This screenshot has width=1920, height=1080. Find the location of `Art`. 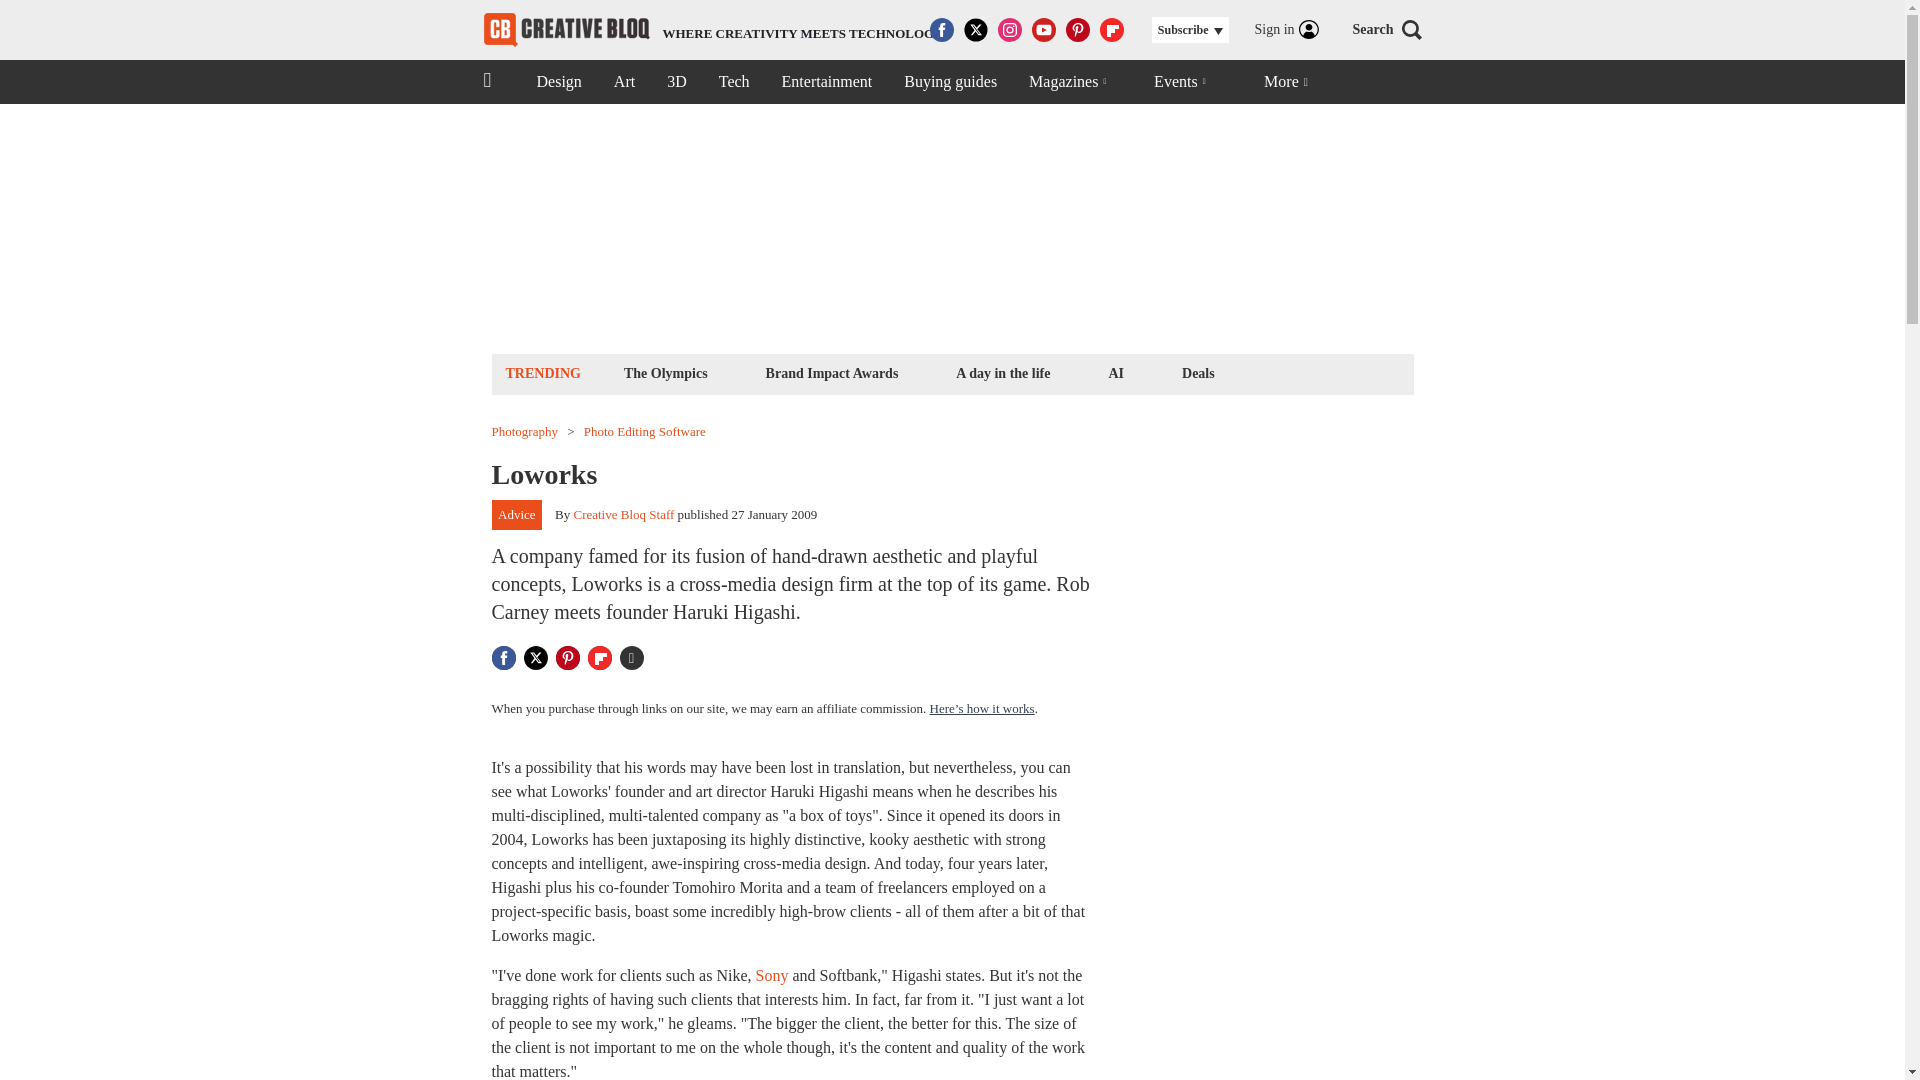

Art is located at coordinates (566, 30).